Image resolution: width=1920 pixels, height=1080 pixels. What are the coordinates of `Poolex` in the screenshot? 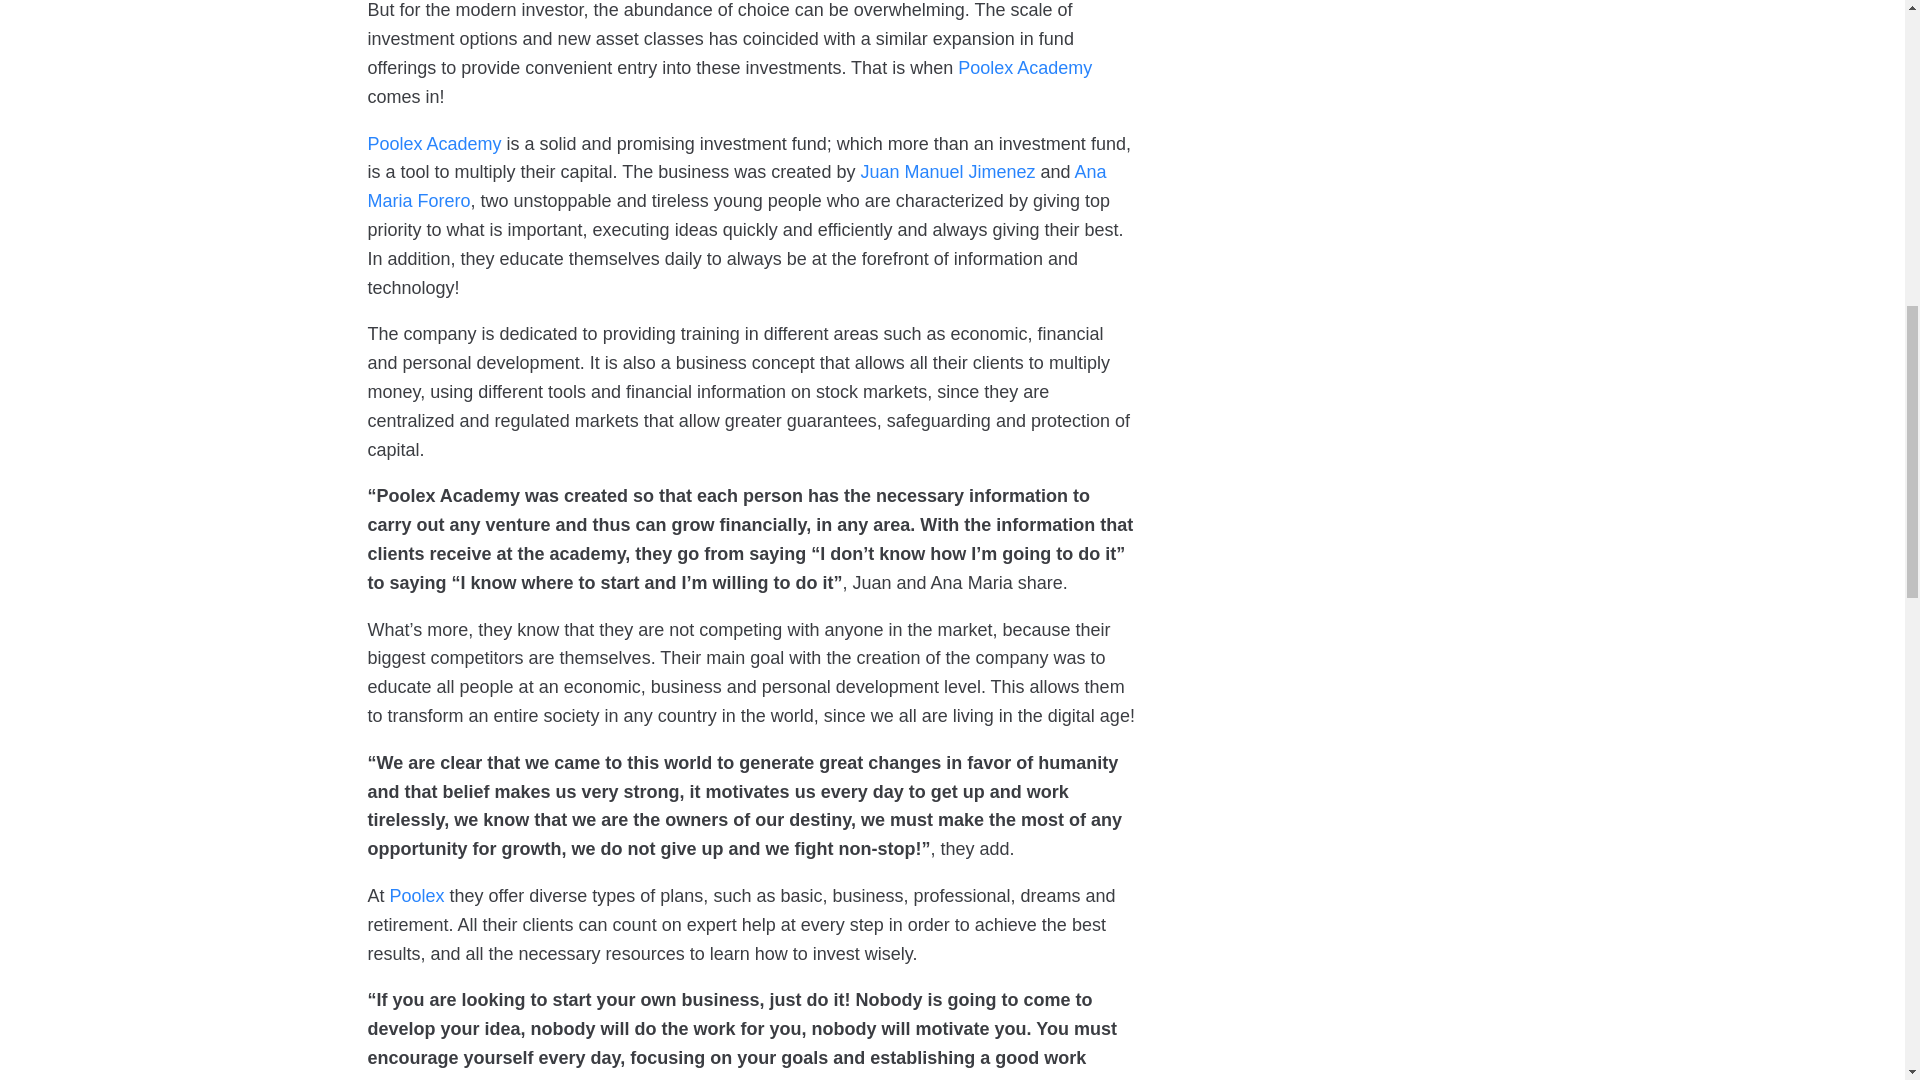 It's located at (417, 896).